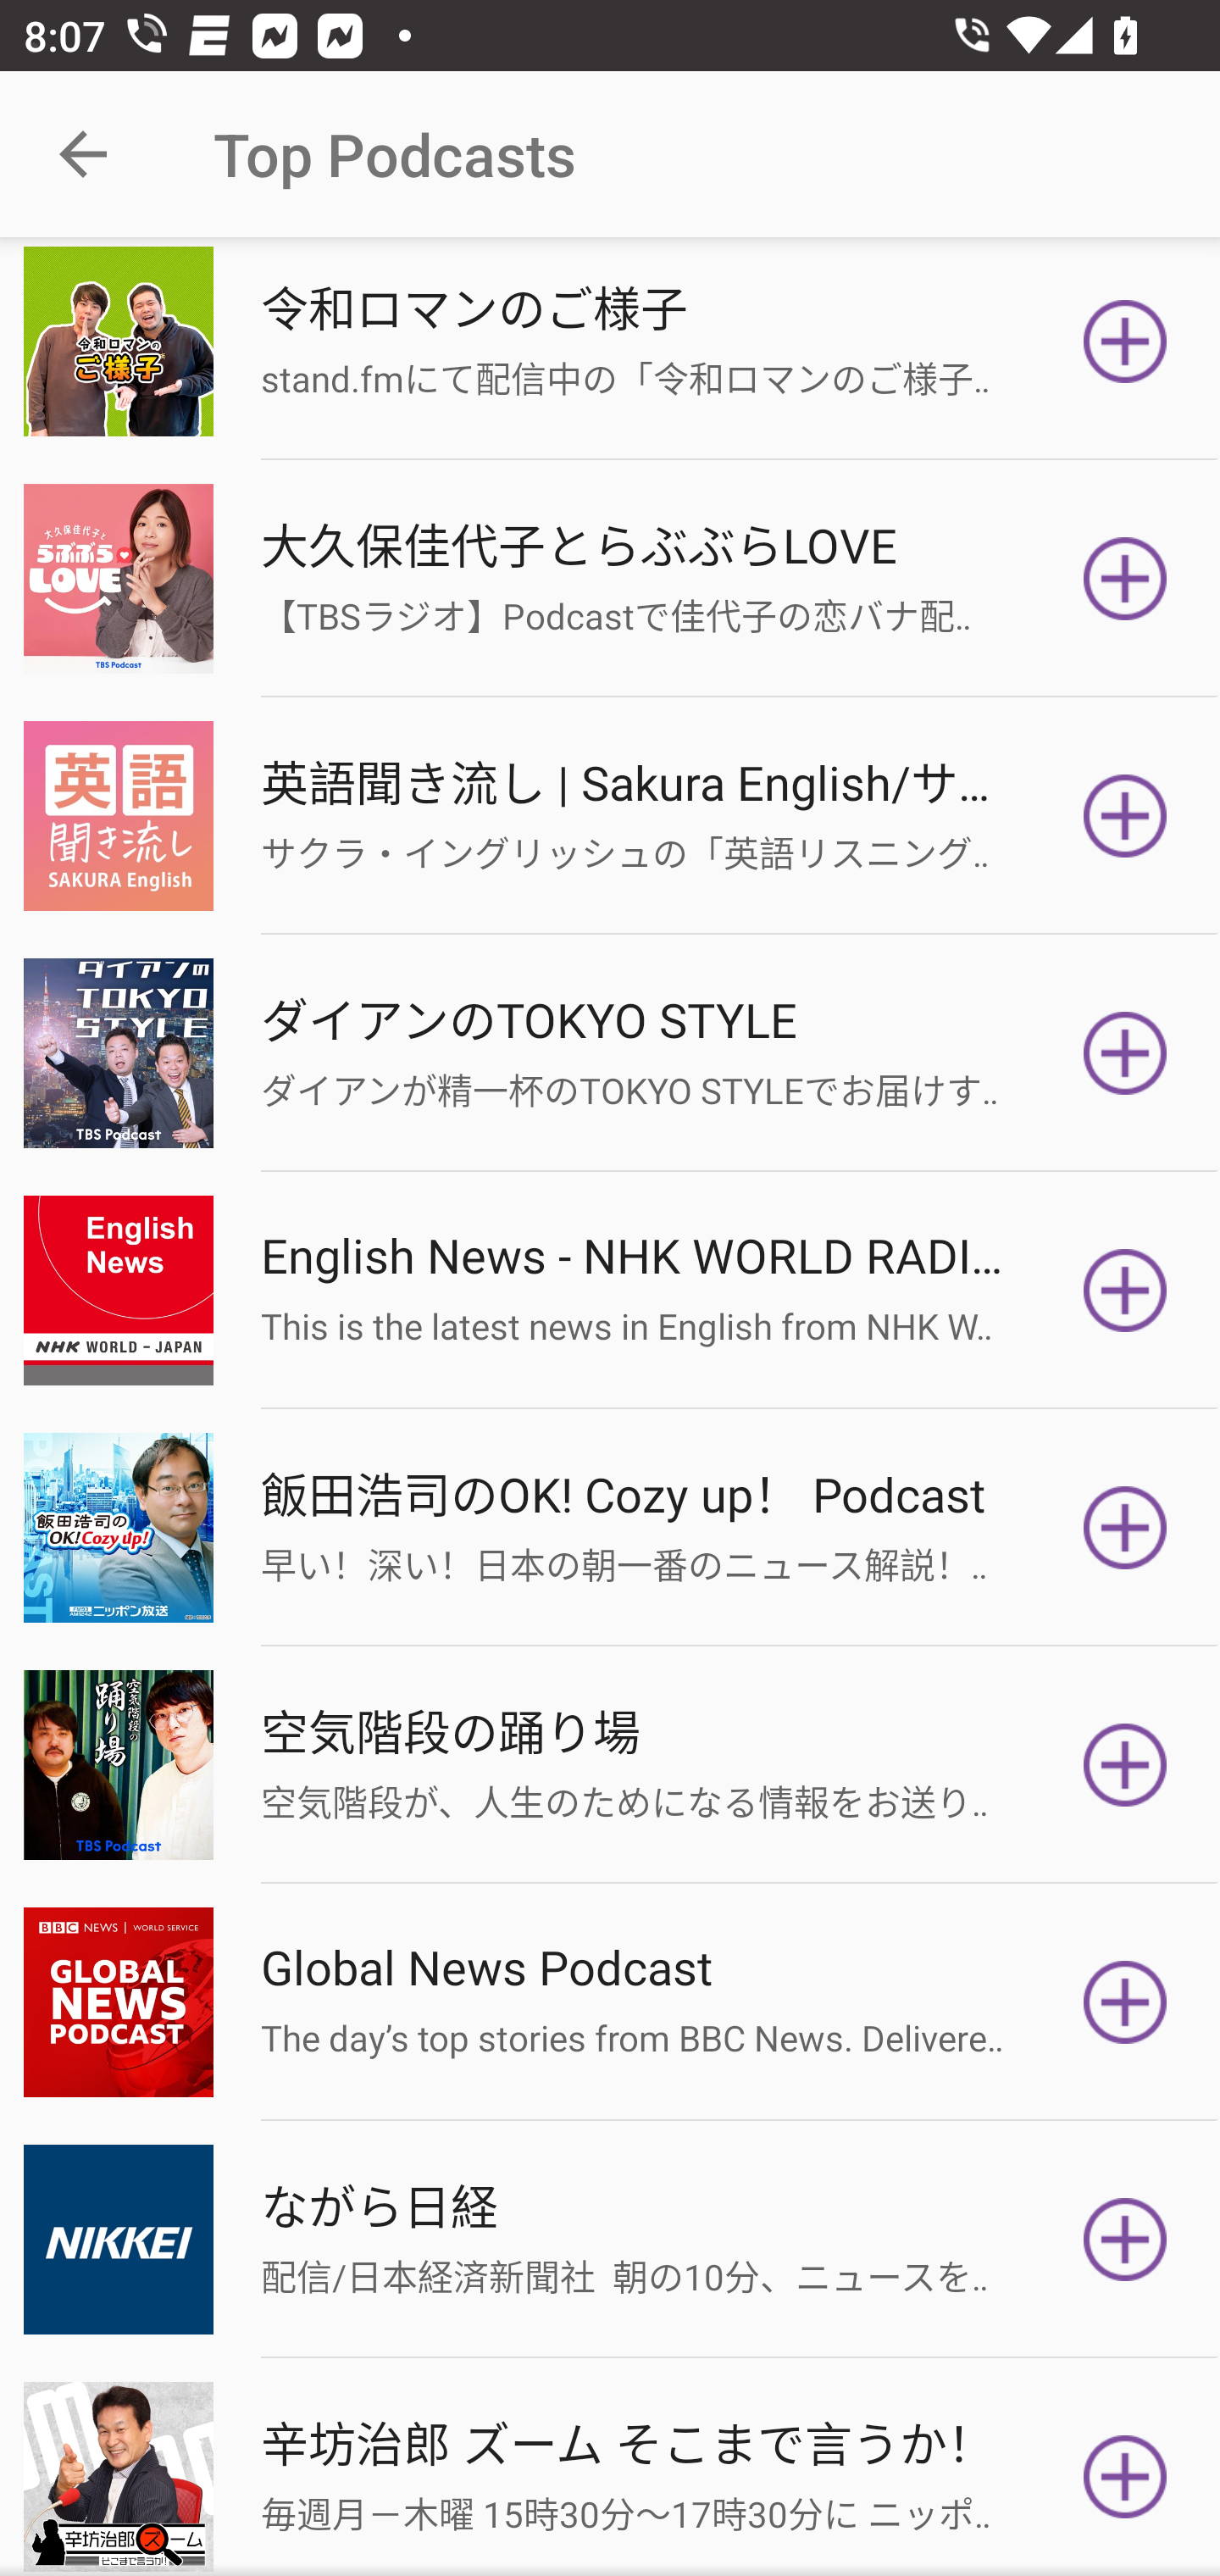 This screenshot has height=2576, width=1220. What do you see at coordinates (1125, 2001) in the screenshot?
I see `Subscribe` at bounding box center [1125, 2001].